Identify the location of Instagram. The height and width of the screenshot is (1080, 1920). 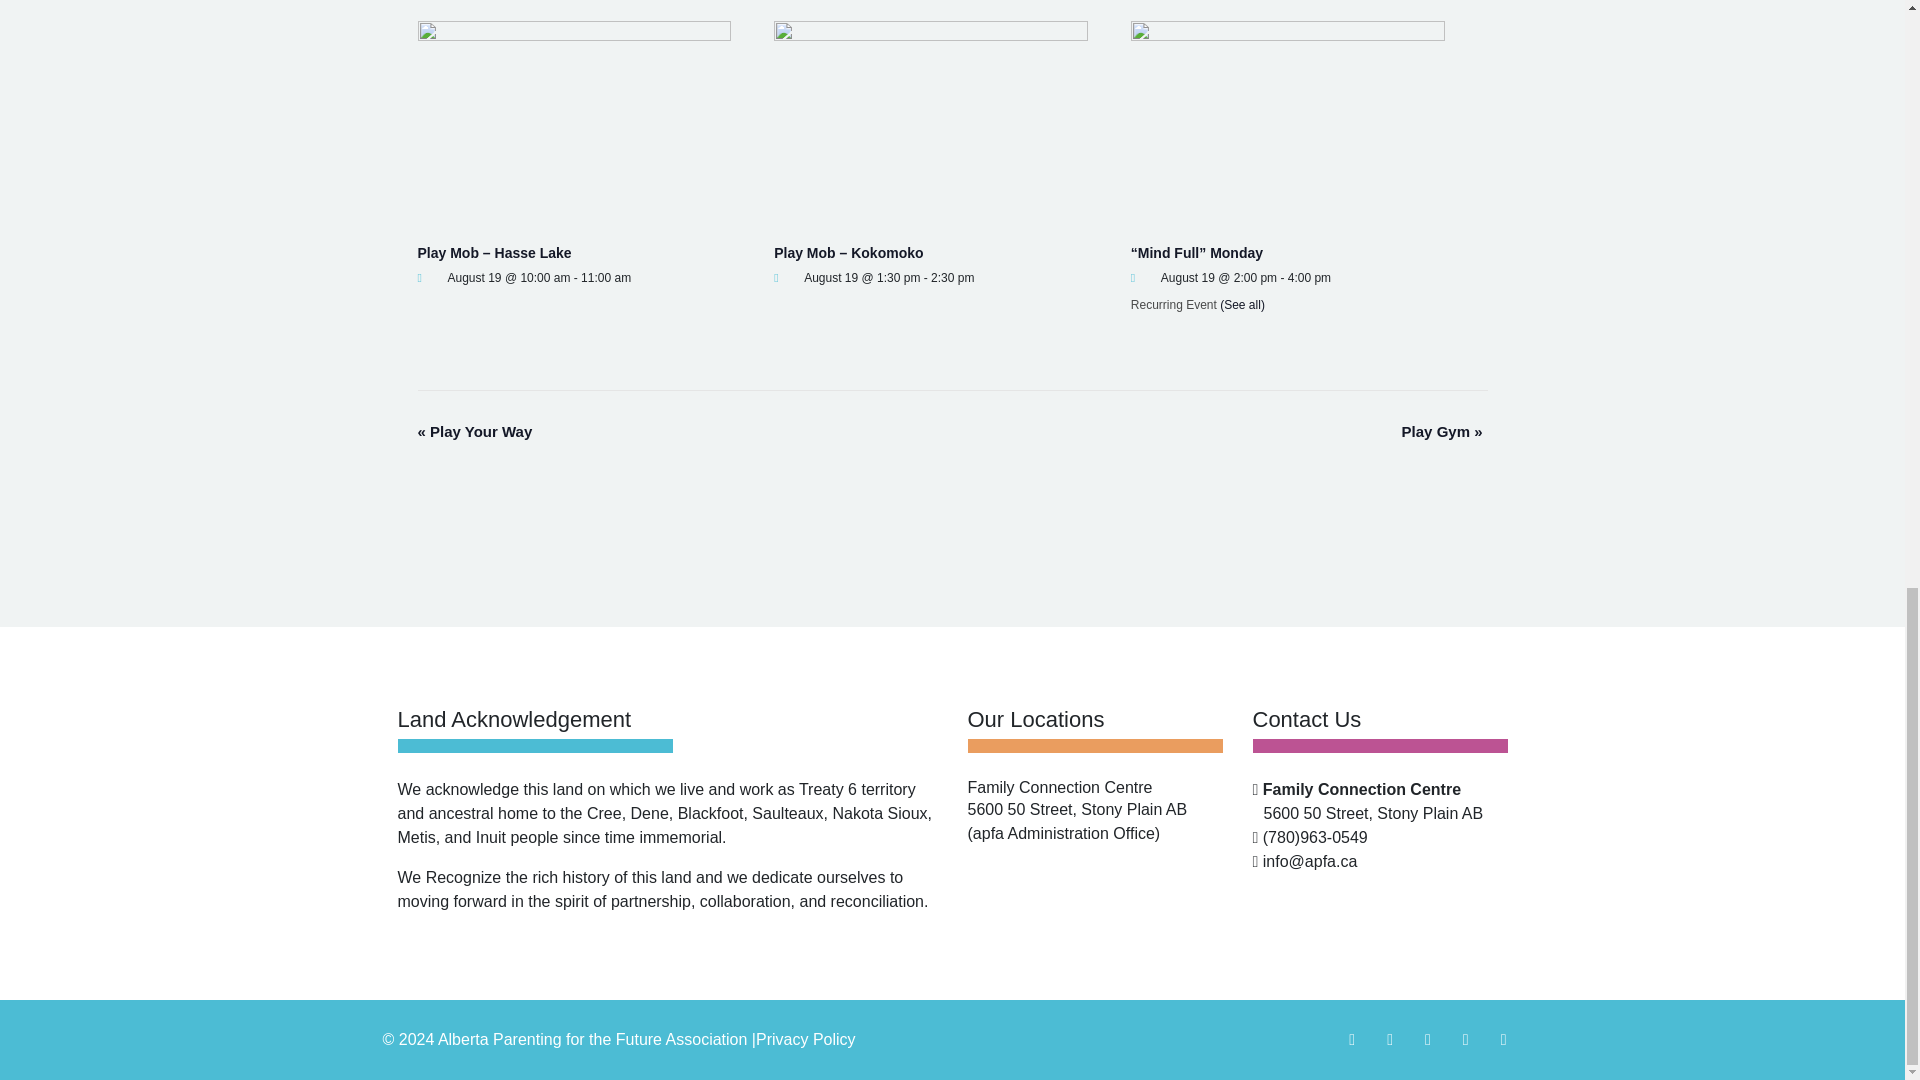
(1390, 1039).